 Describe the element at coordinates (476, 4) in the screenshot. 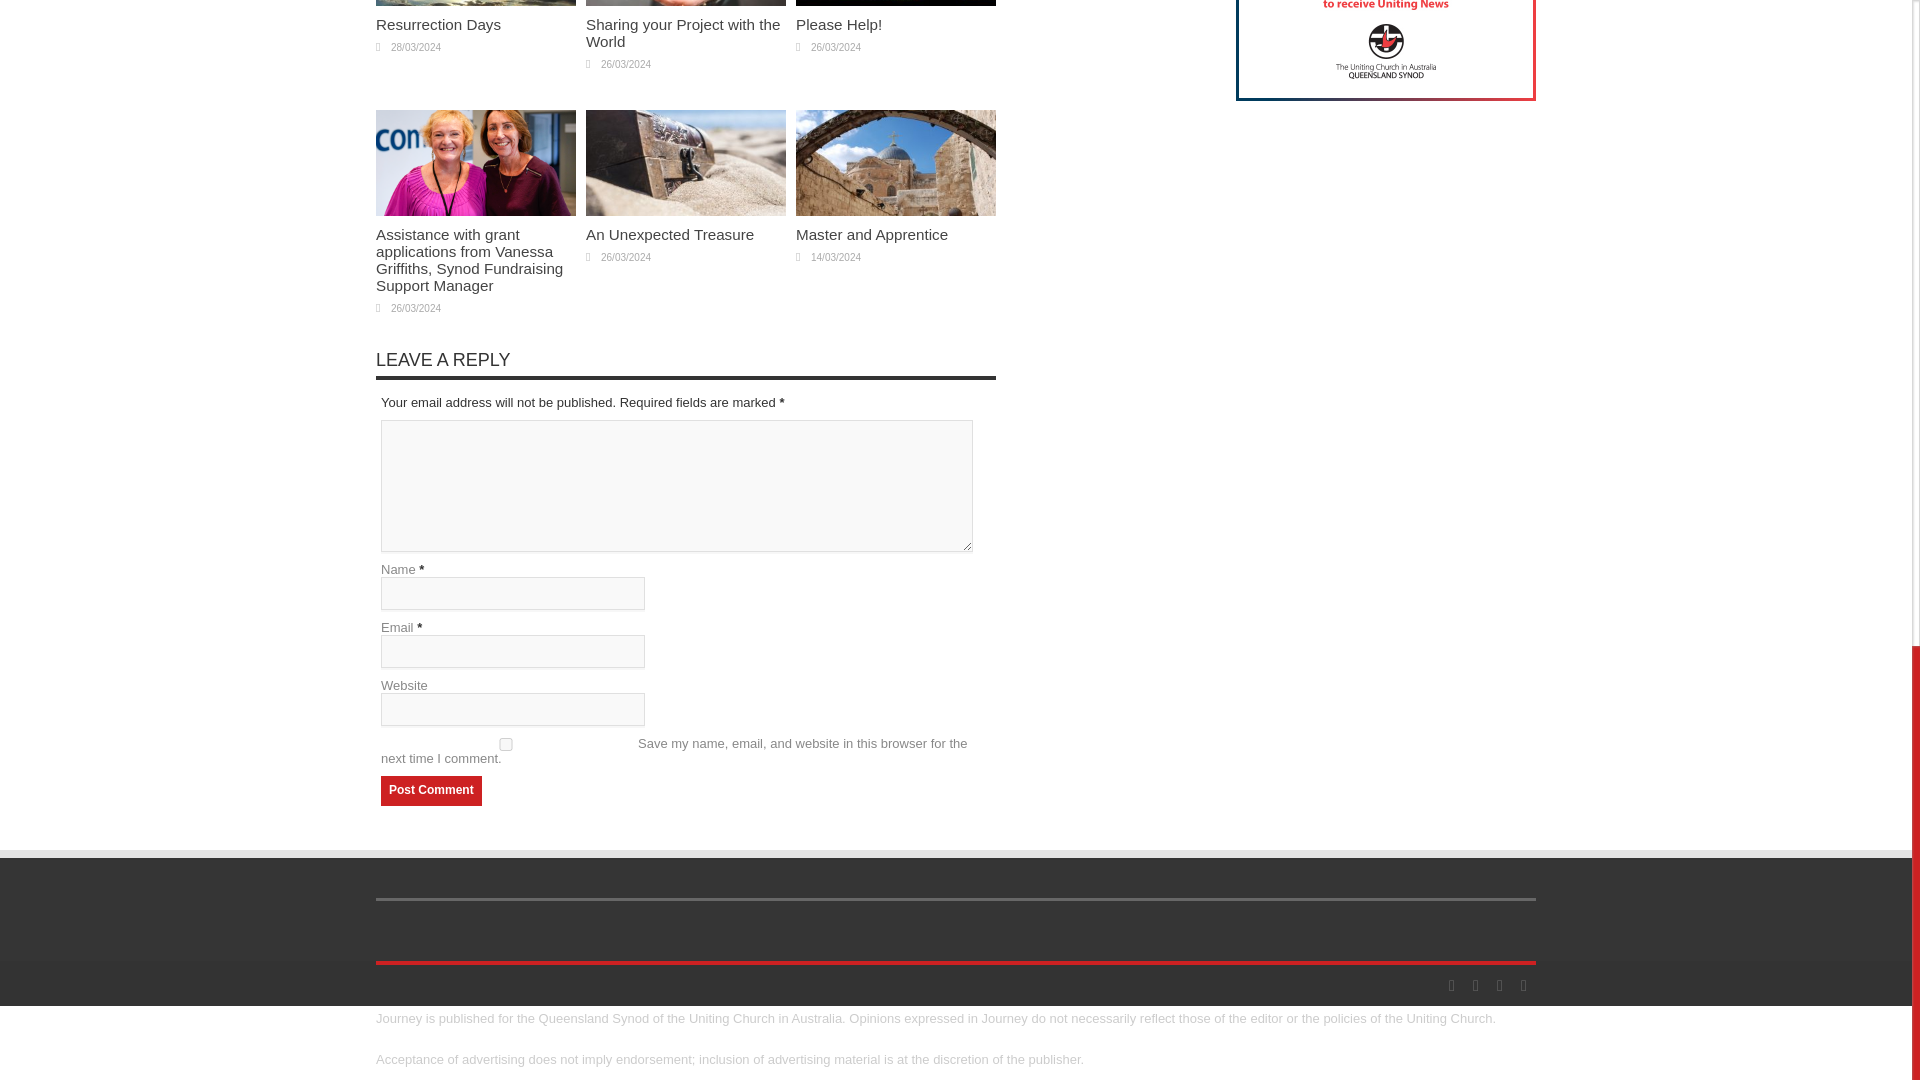

I see `Permalink to Resurrection Days` at that location.